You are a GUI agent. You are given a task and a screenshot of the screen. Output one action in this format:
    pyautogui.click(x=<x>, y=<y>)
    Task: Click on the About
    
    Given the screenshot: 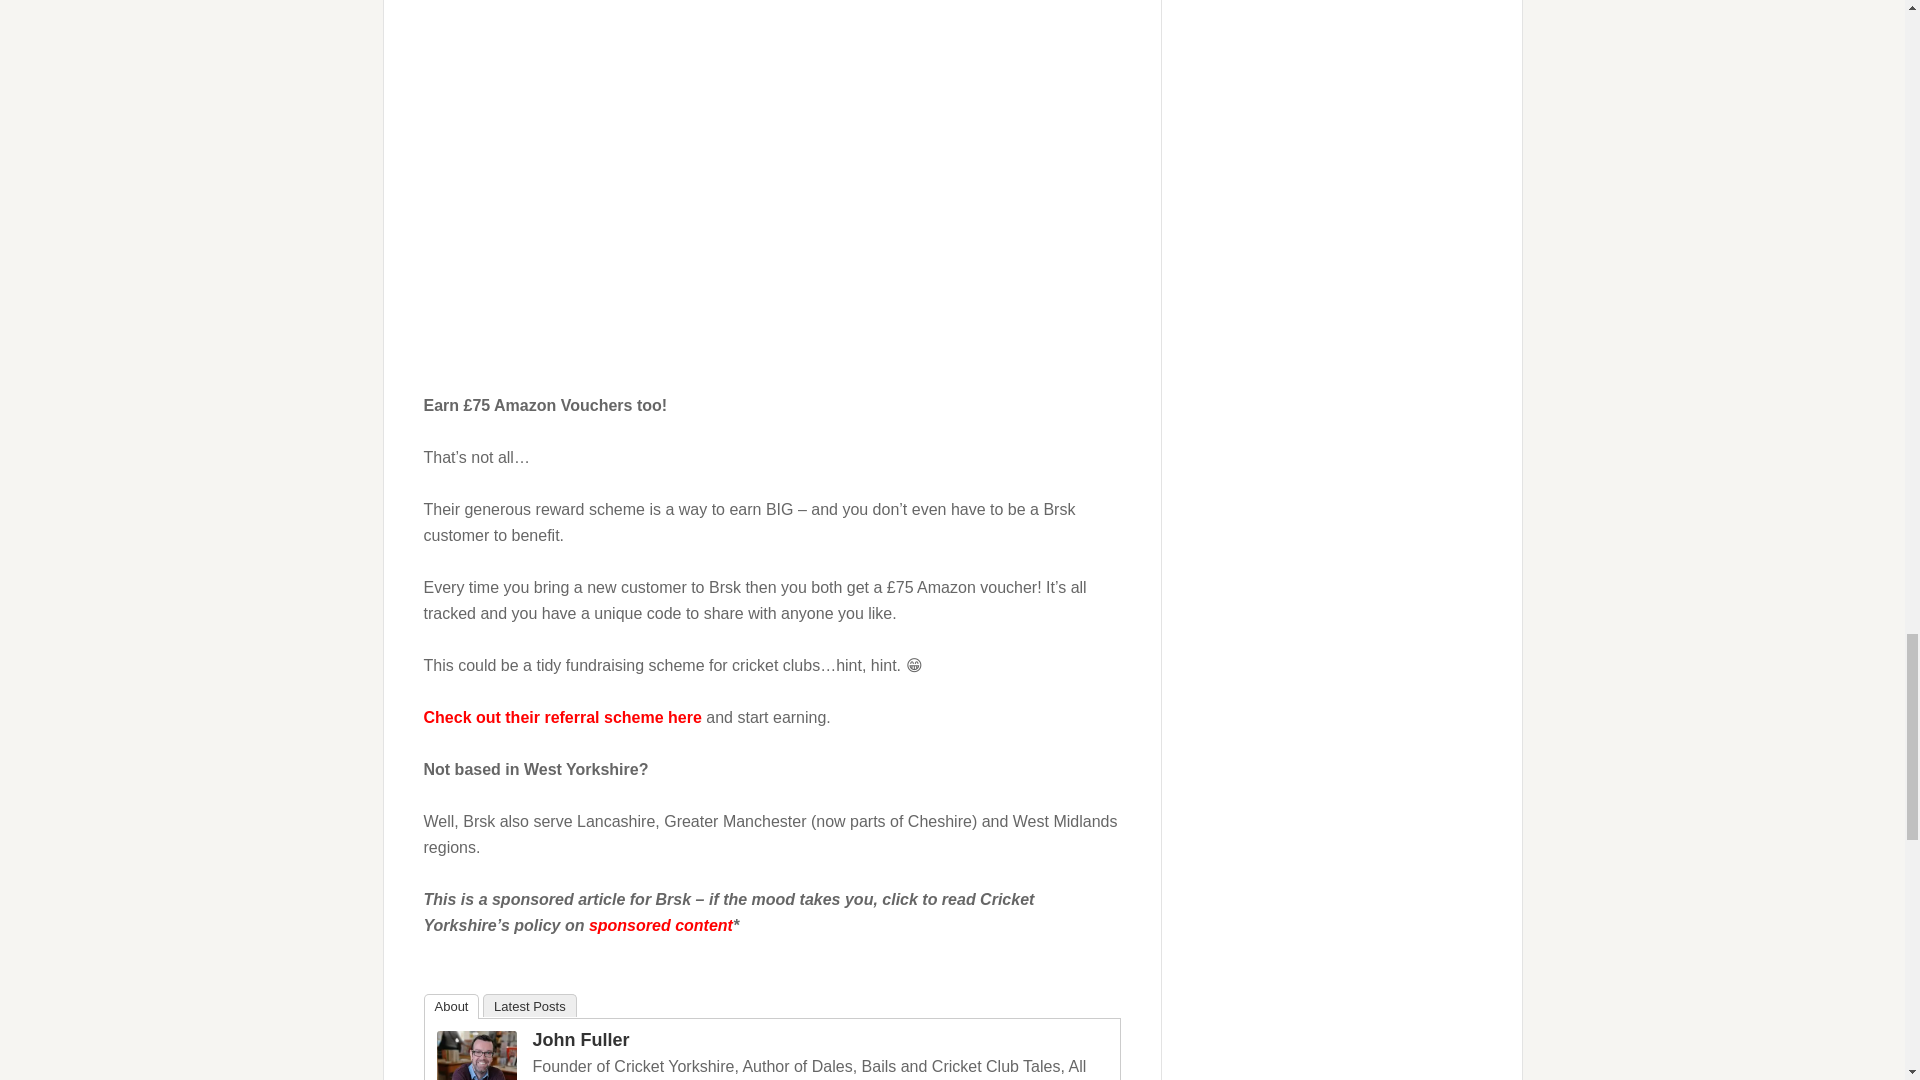 What is the action you would take?
    pyautogui.click(x=452, y=1006)
    